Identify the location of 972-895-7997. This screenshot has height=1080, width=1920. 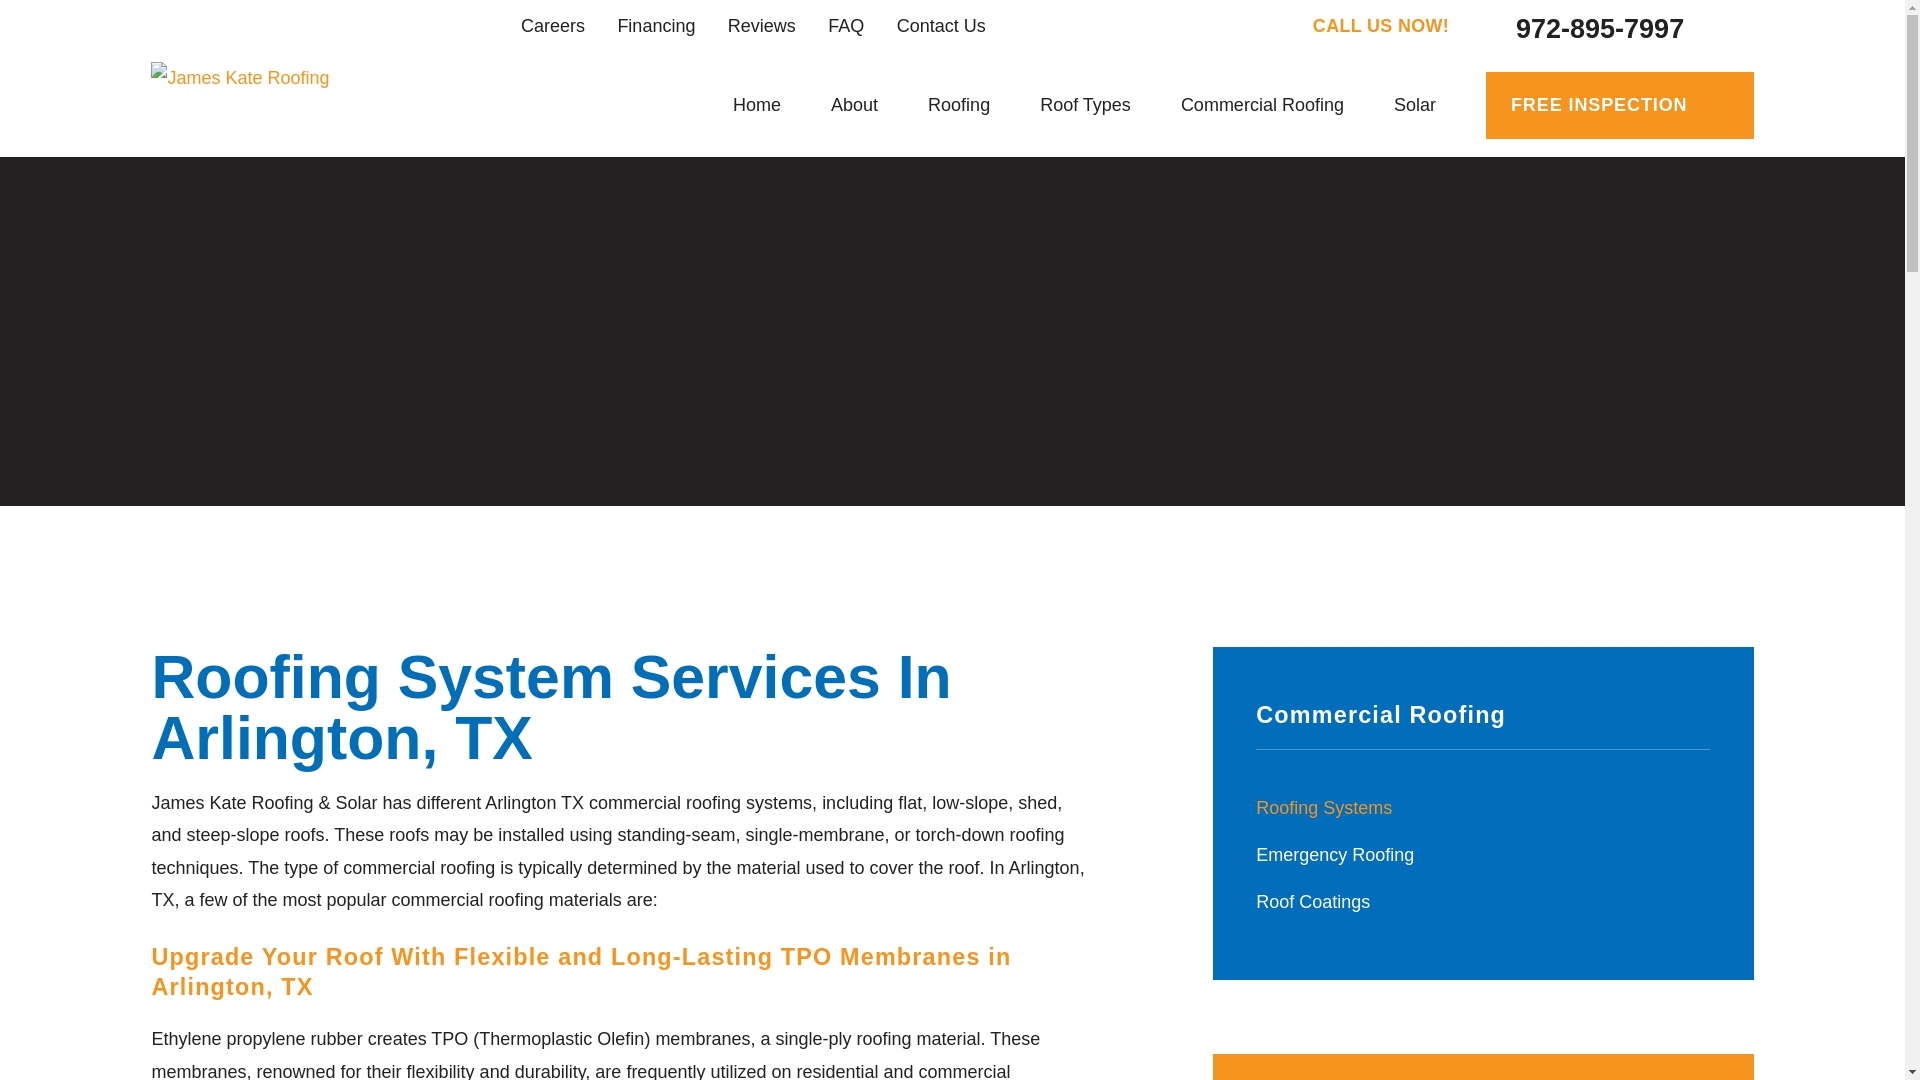
(1574, 26).